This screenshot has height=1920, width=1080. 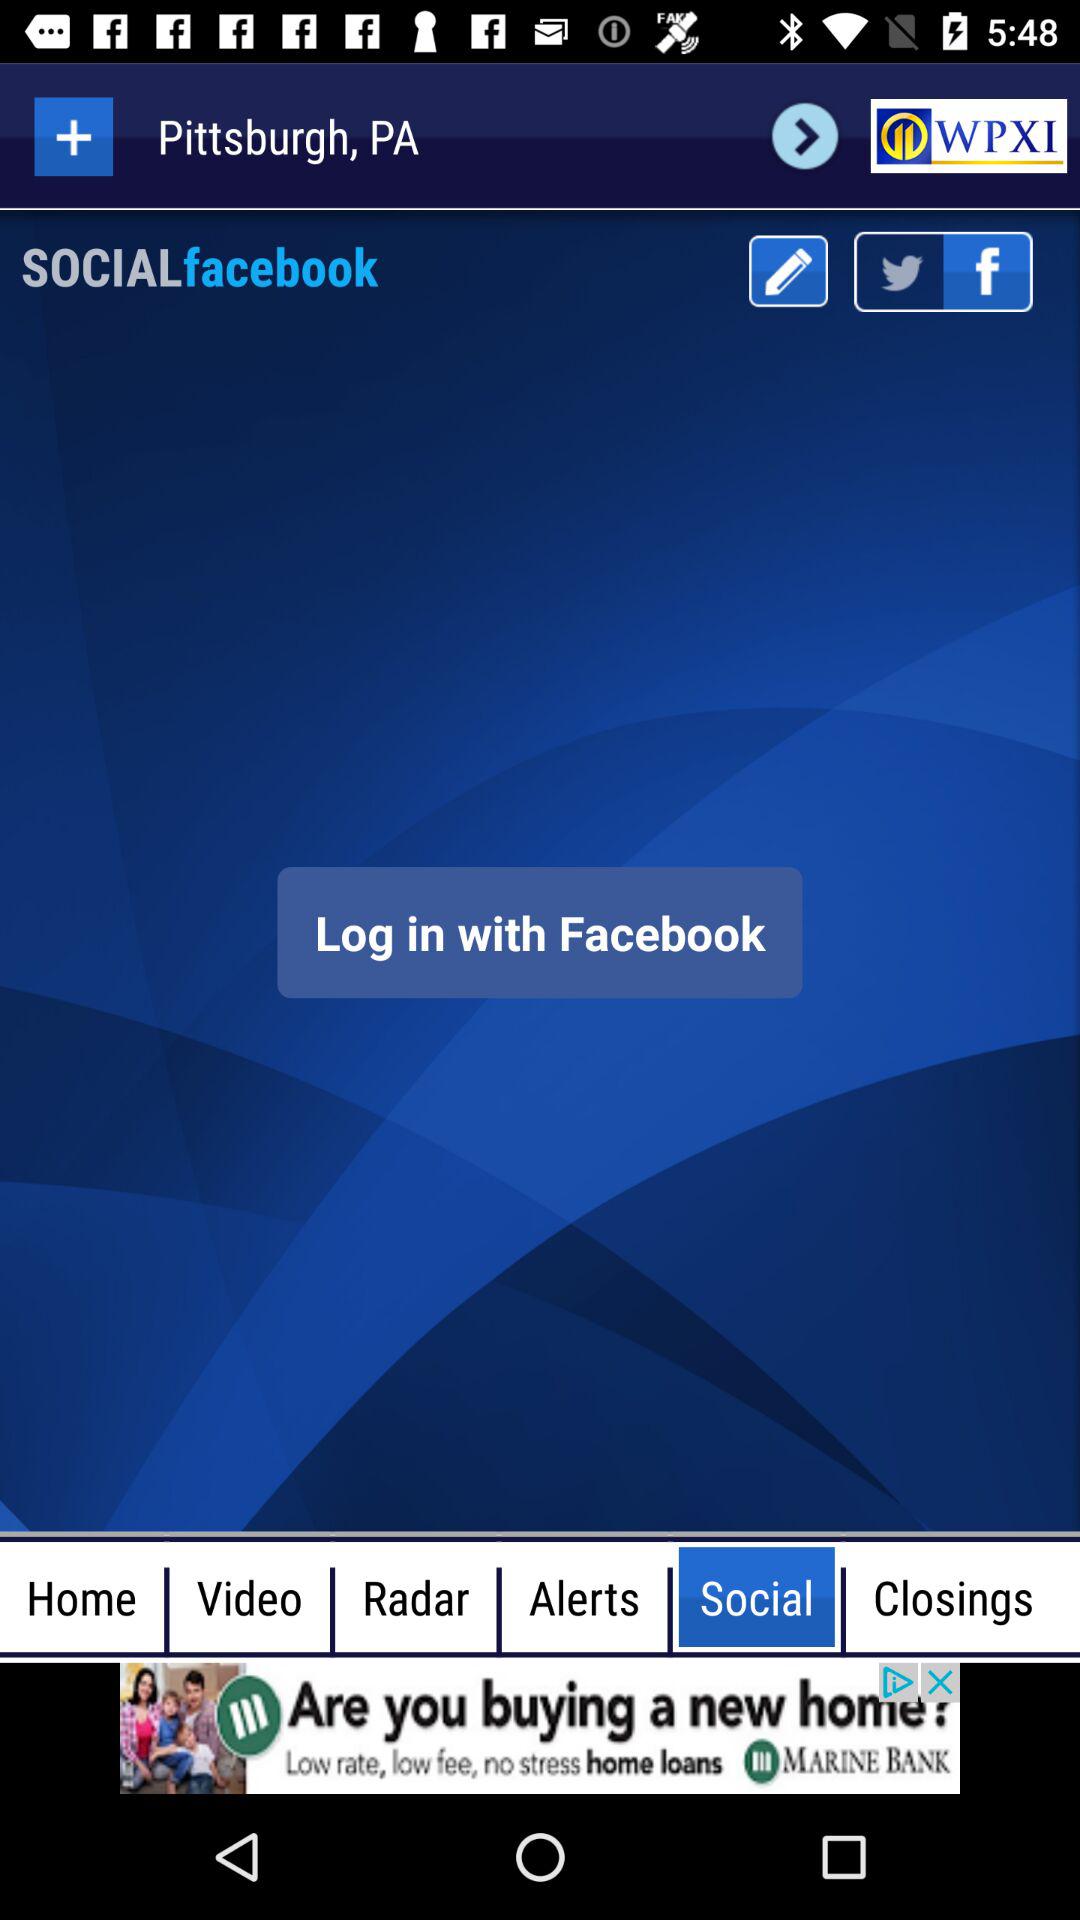 I want to click on add in the option, so click(x=74, y=136).